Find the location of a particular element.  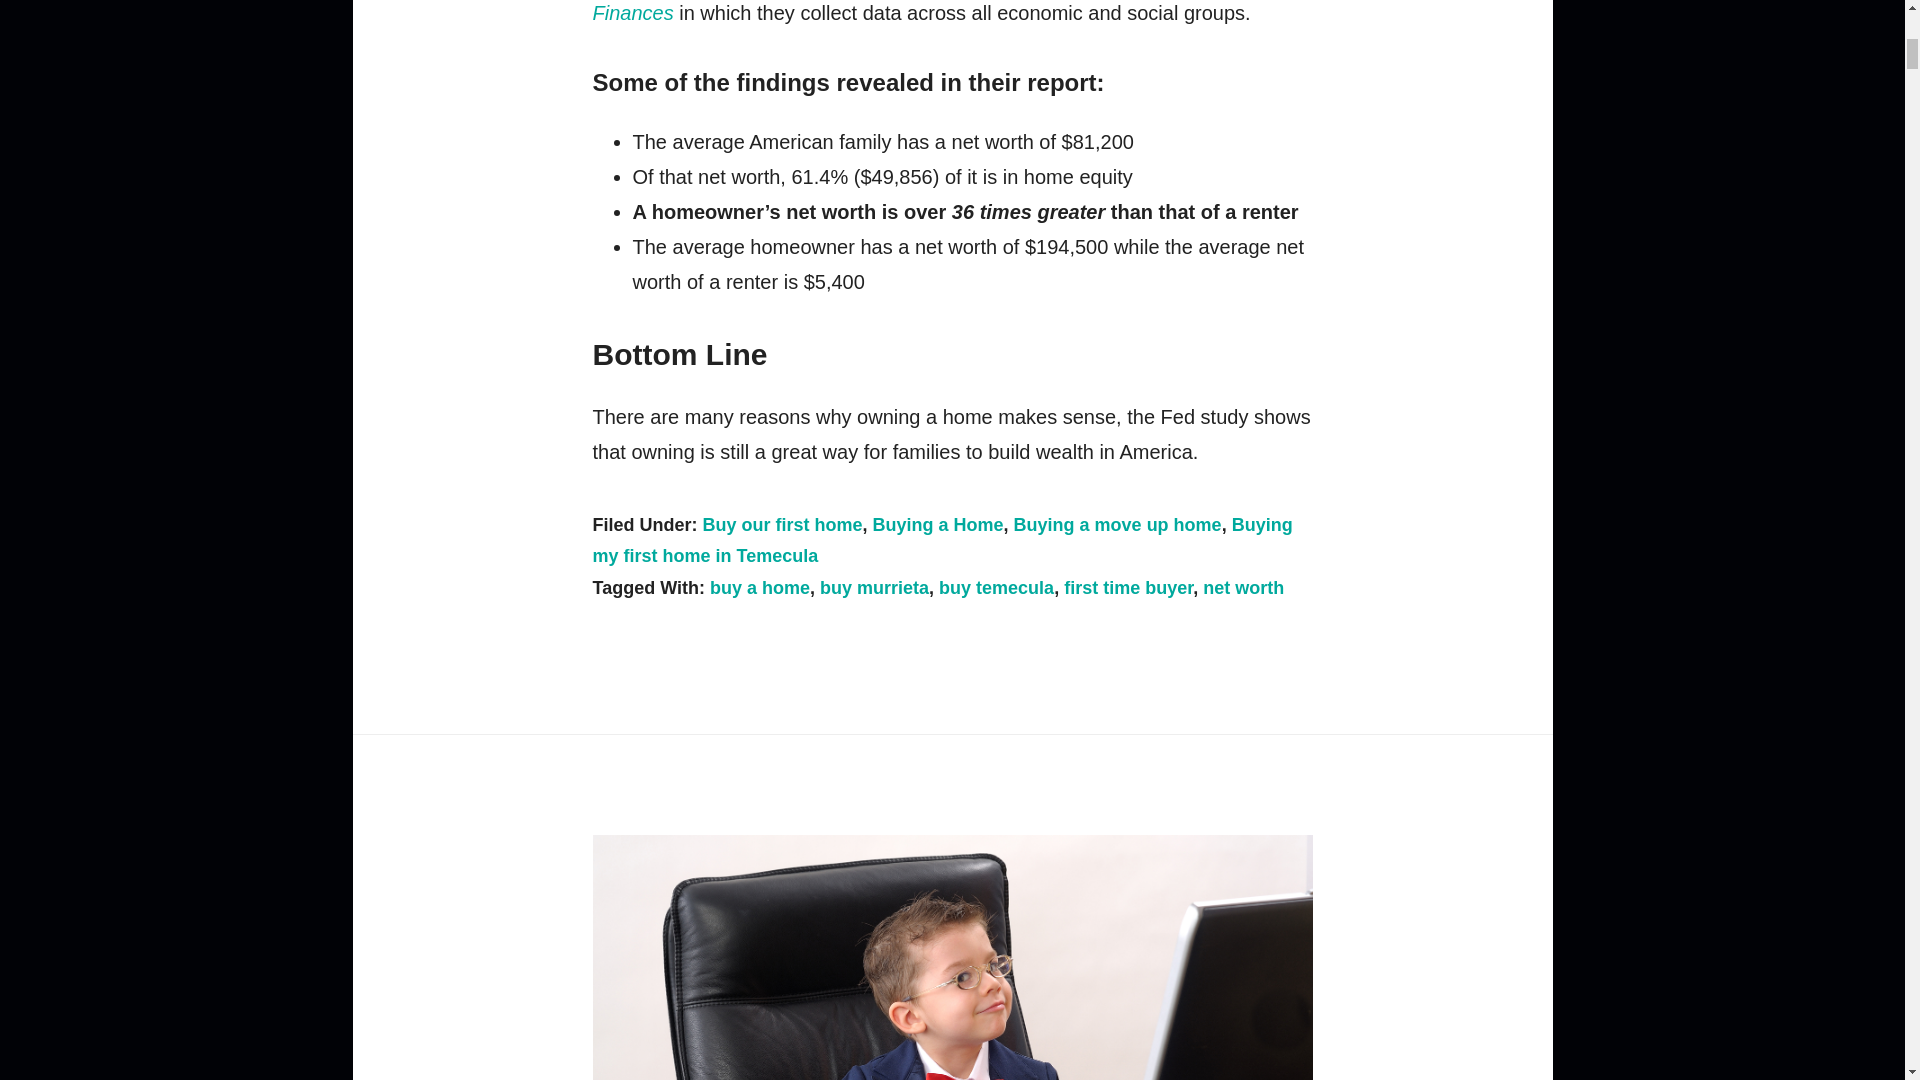

Buying a move up home is located at coordinates (1117, 524).